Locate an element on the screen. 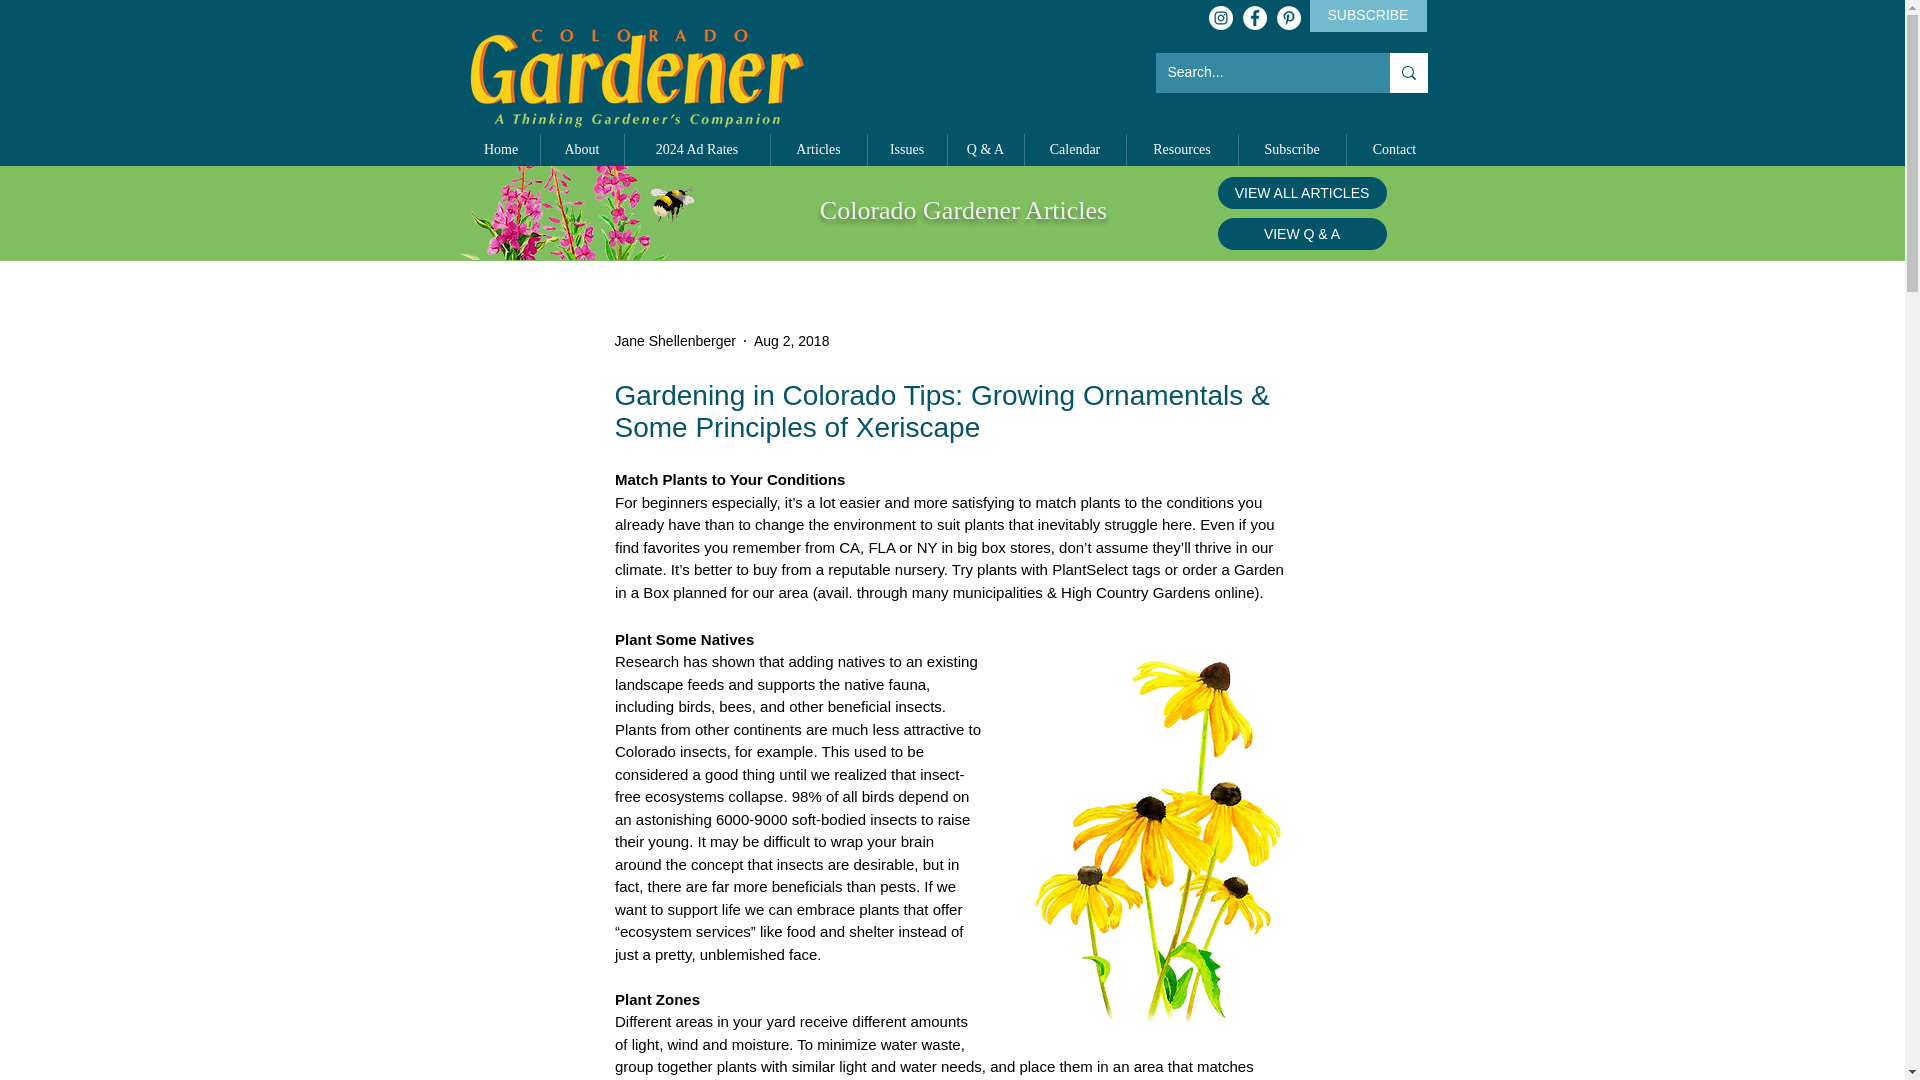 This screenshot has height=1080, width=1920. Colorado Gardener Articles is located at coordinates (963, 210).